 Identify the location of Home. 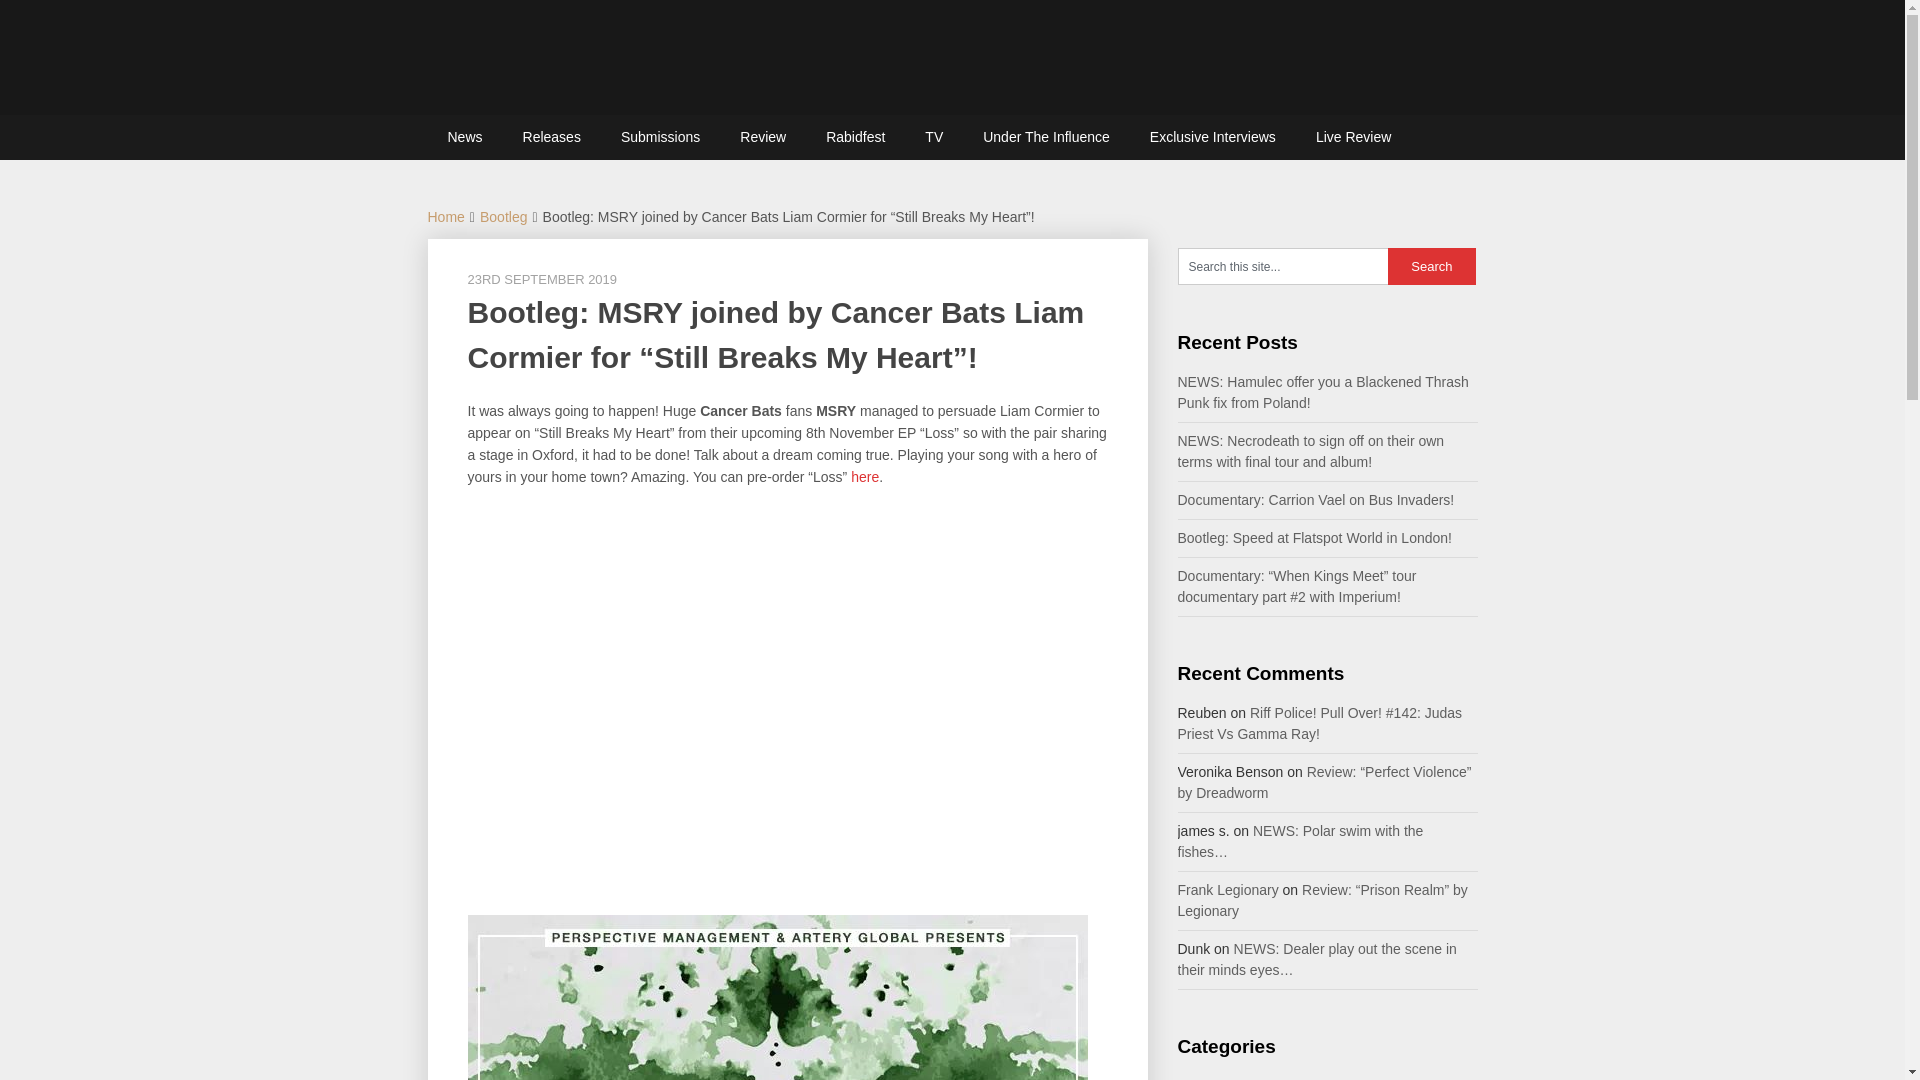
(446, 216).